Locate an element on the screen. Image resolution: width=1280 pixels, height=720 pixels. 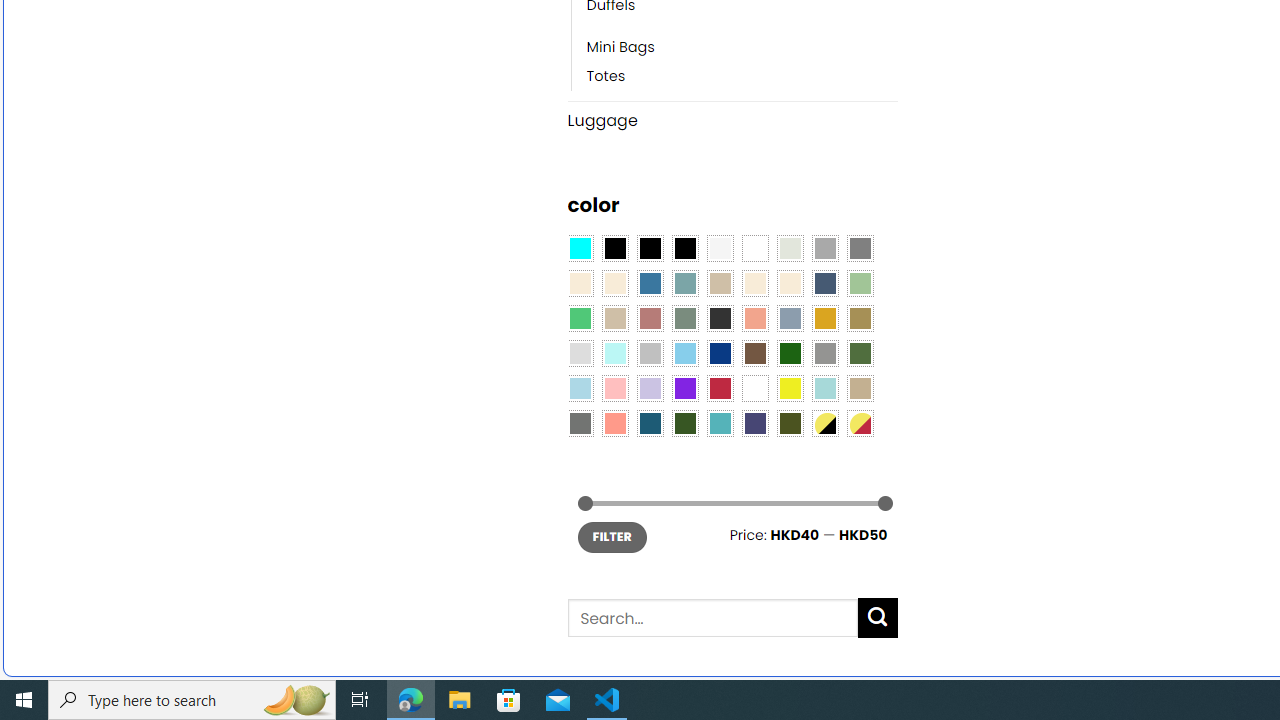
Red is located at coordinates (720, 388).